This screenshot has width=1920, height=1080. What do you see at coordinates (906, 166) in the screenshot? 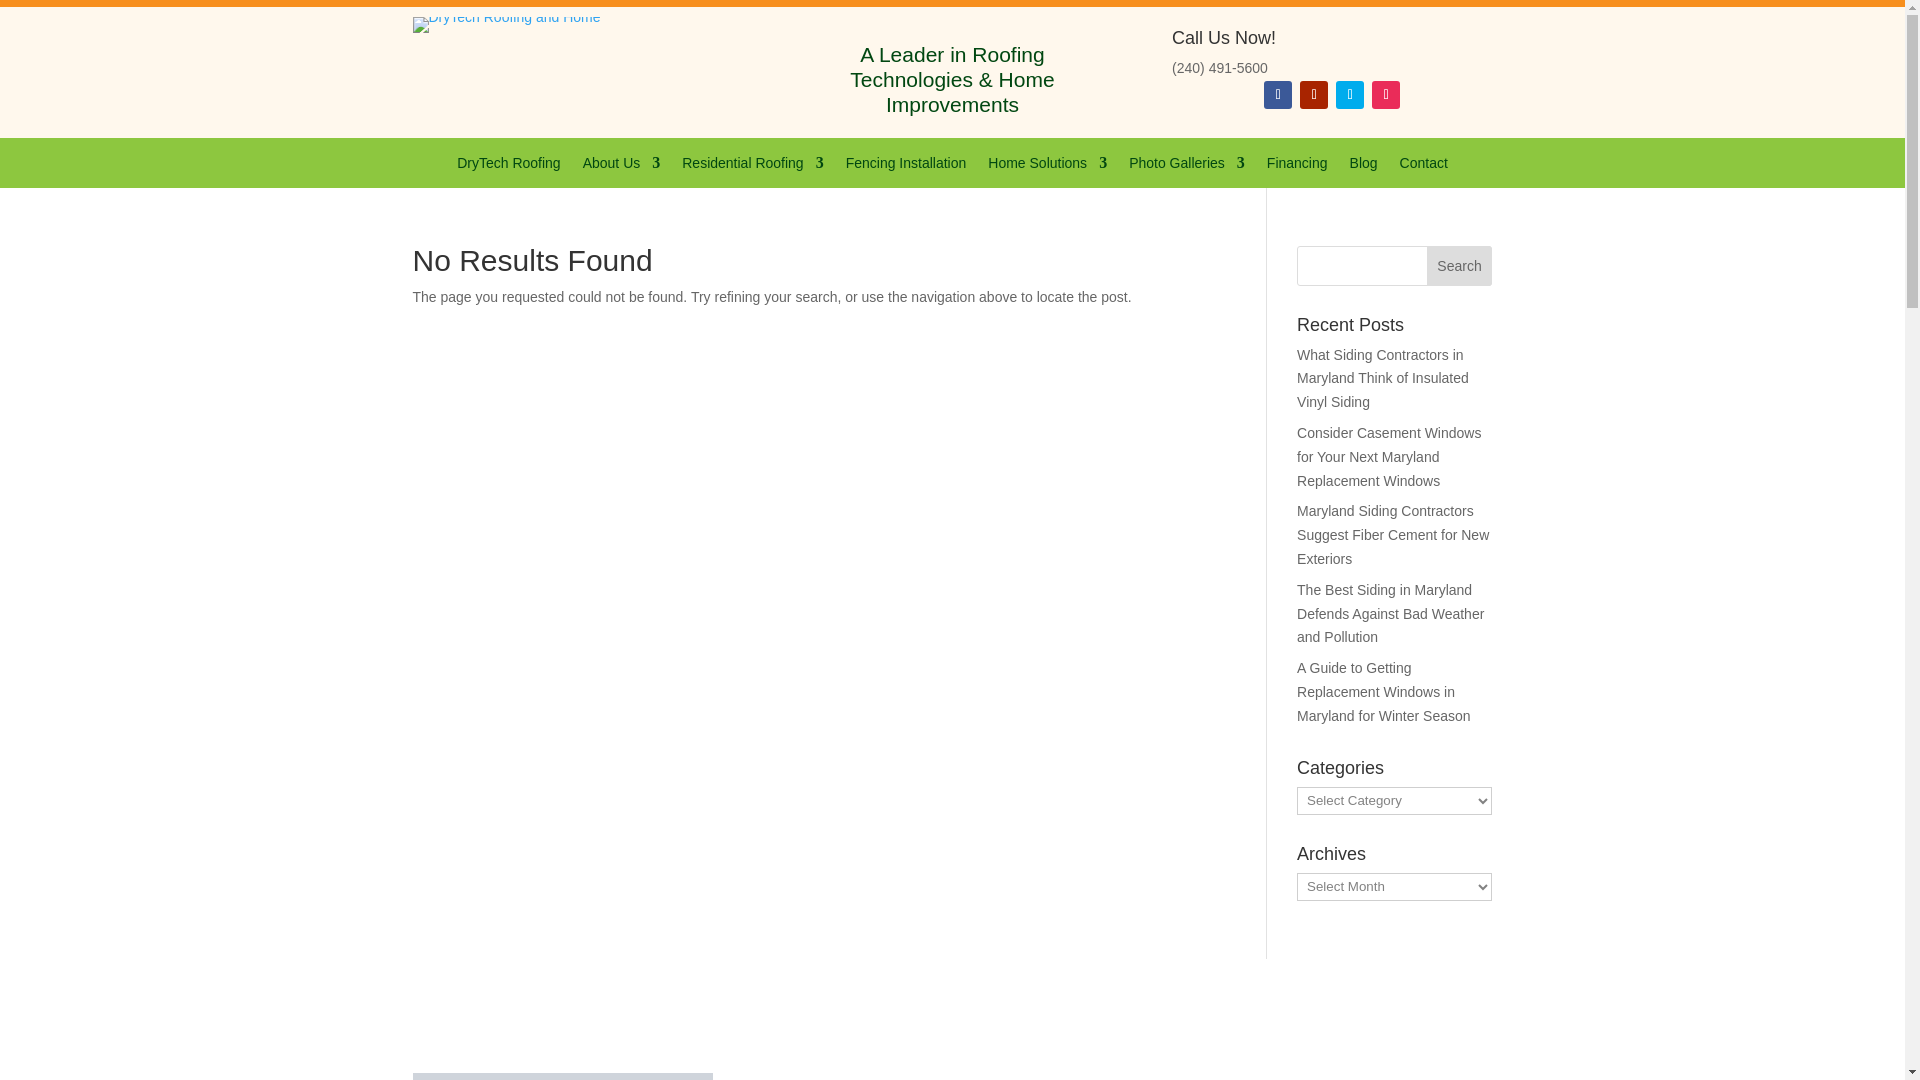
I see `Fencing Installation` at bounding box center [906, 166].